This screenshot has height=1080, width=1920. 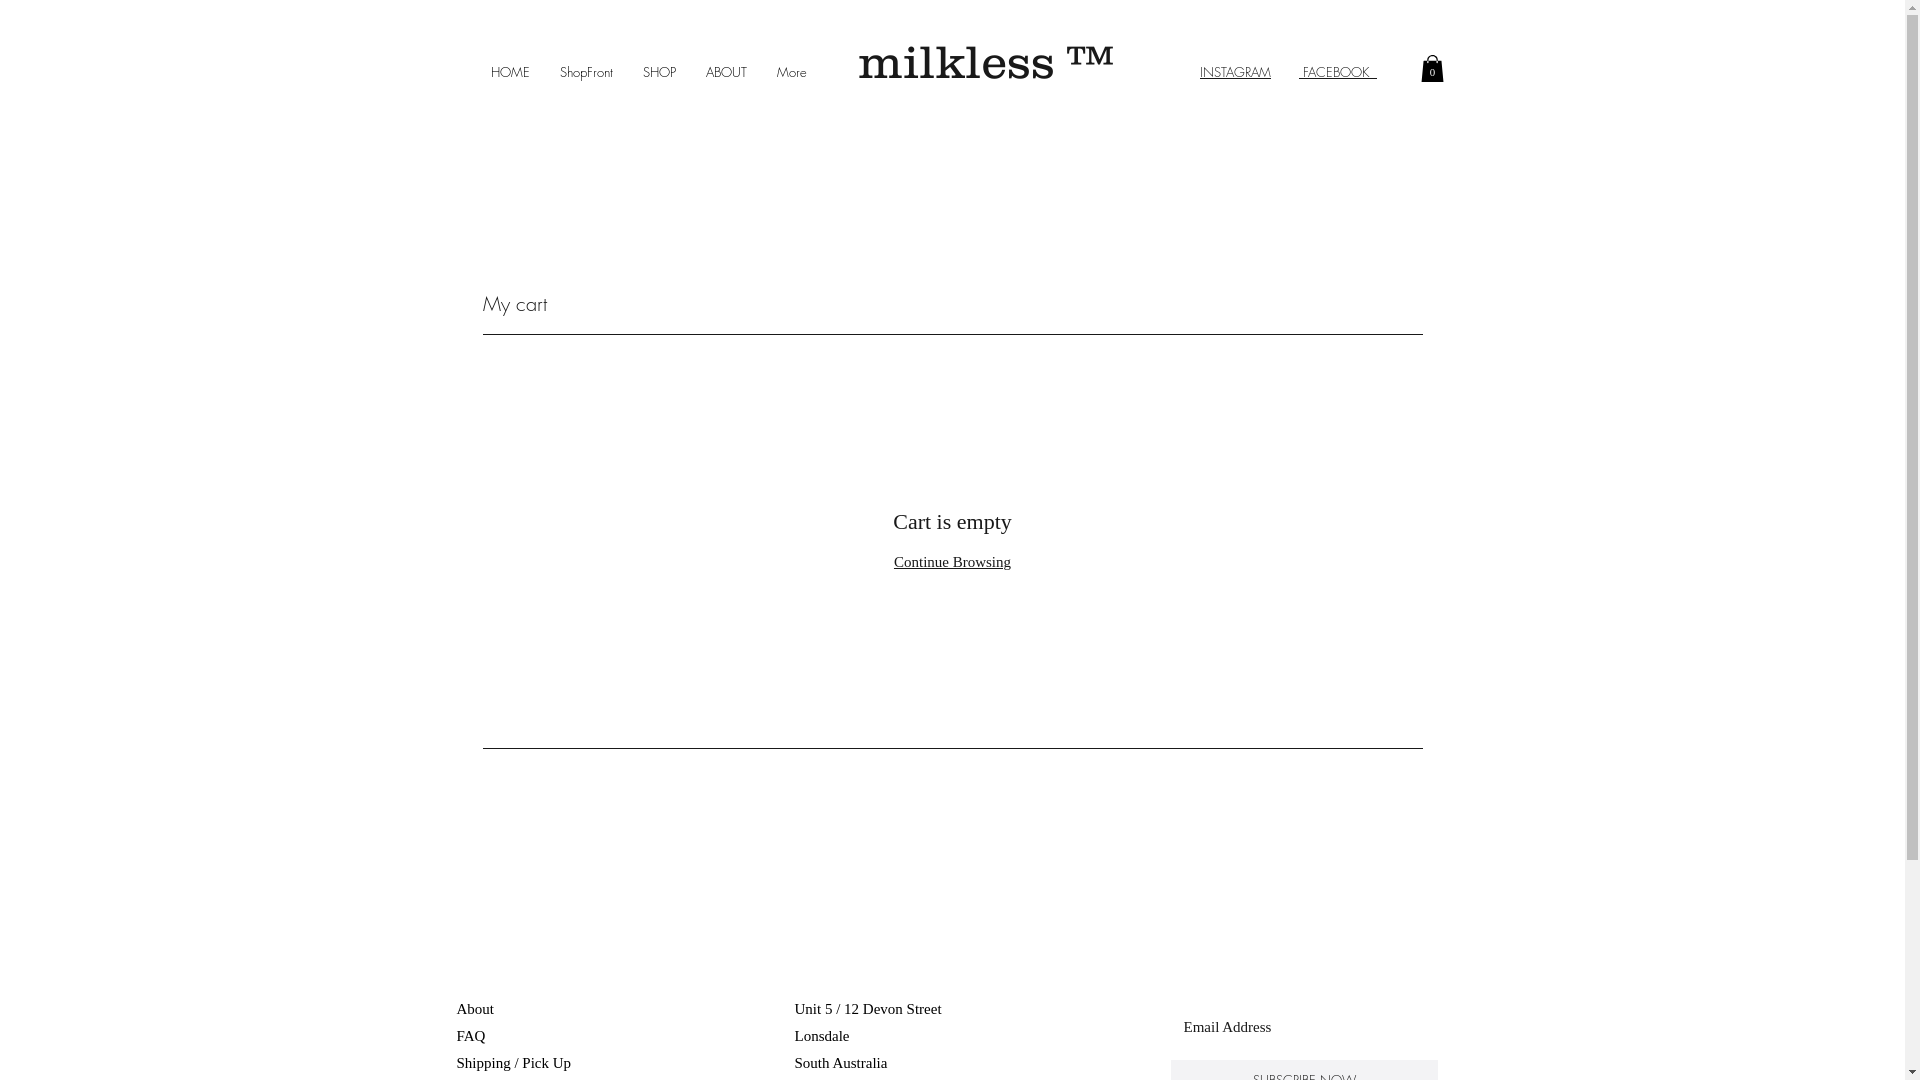 What do you see at coordinates (1236, 72) in the screenshot?
I see `INSTAGRAM` at bounding box center [1236, 72].